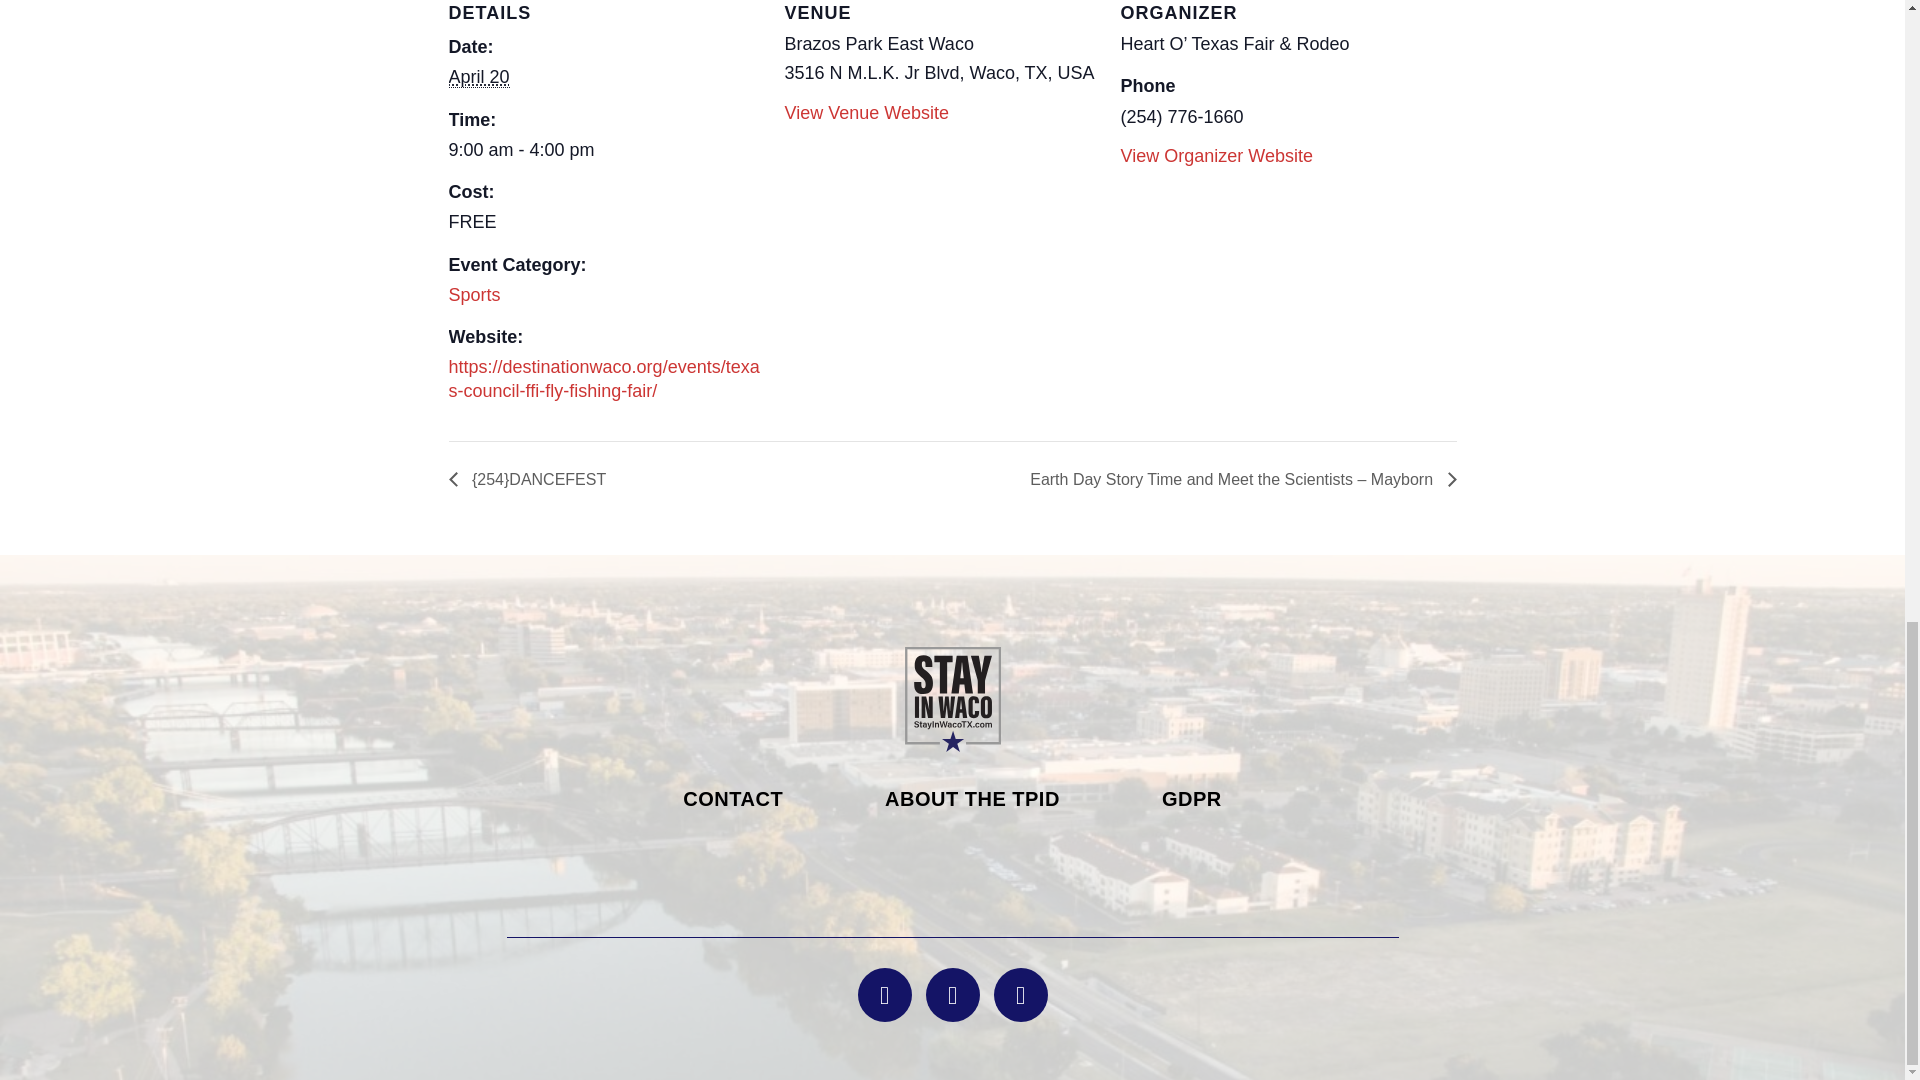 The height and width of the screenshot is (1080, 1920). What do you see at coordinates (972, 799) in the screenshot?
I see `ABOUT THE TPID` at bounding box center [972, 799].